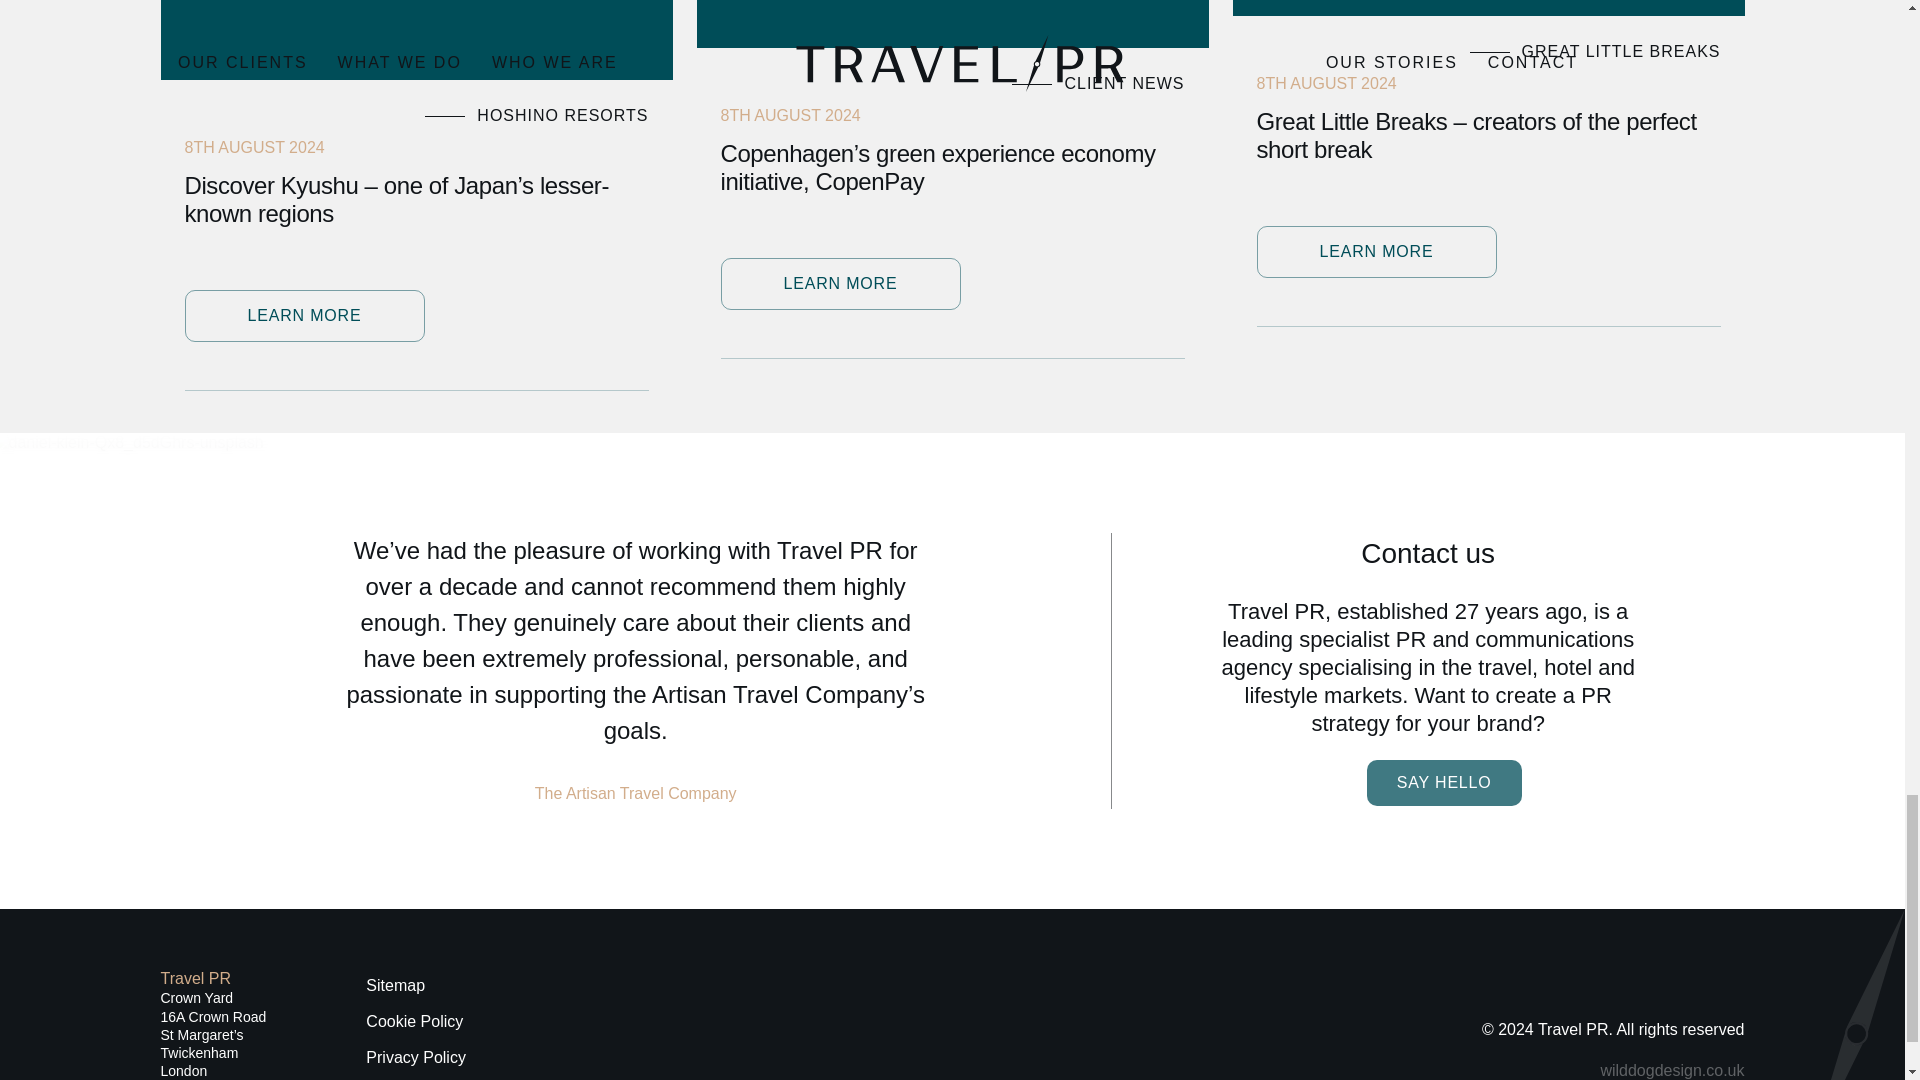 This screenshot has width=1920, height=1080. What do you see at coordinates (1444, 782) in the screenshot?
I see `SAY HELLO` at bounding box center [1444, 782].